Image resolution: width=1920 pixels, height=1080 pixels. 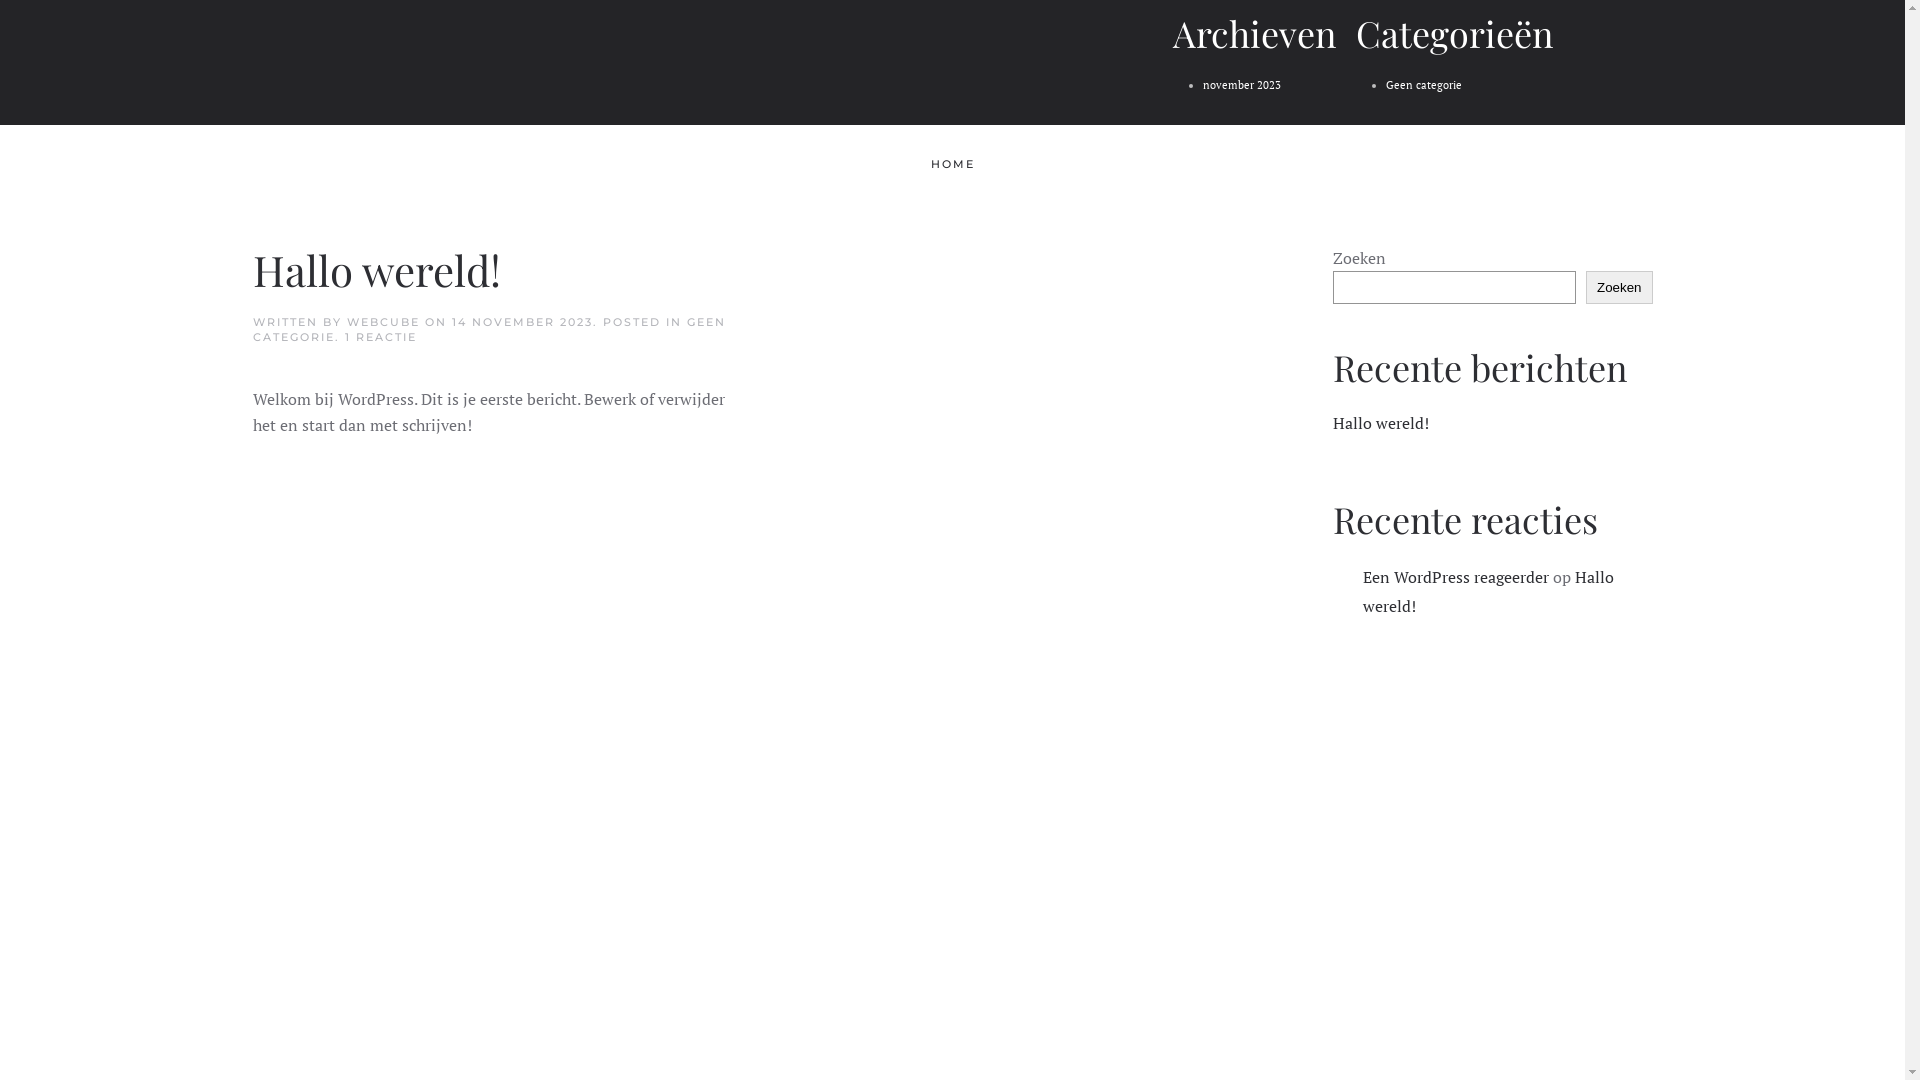 What do you see at coordinates (1455, 577) in the screenshot?
I see `Een WordPress reageerder` at bounding box center [1455, 577].